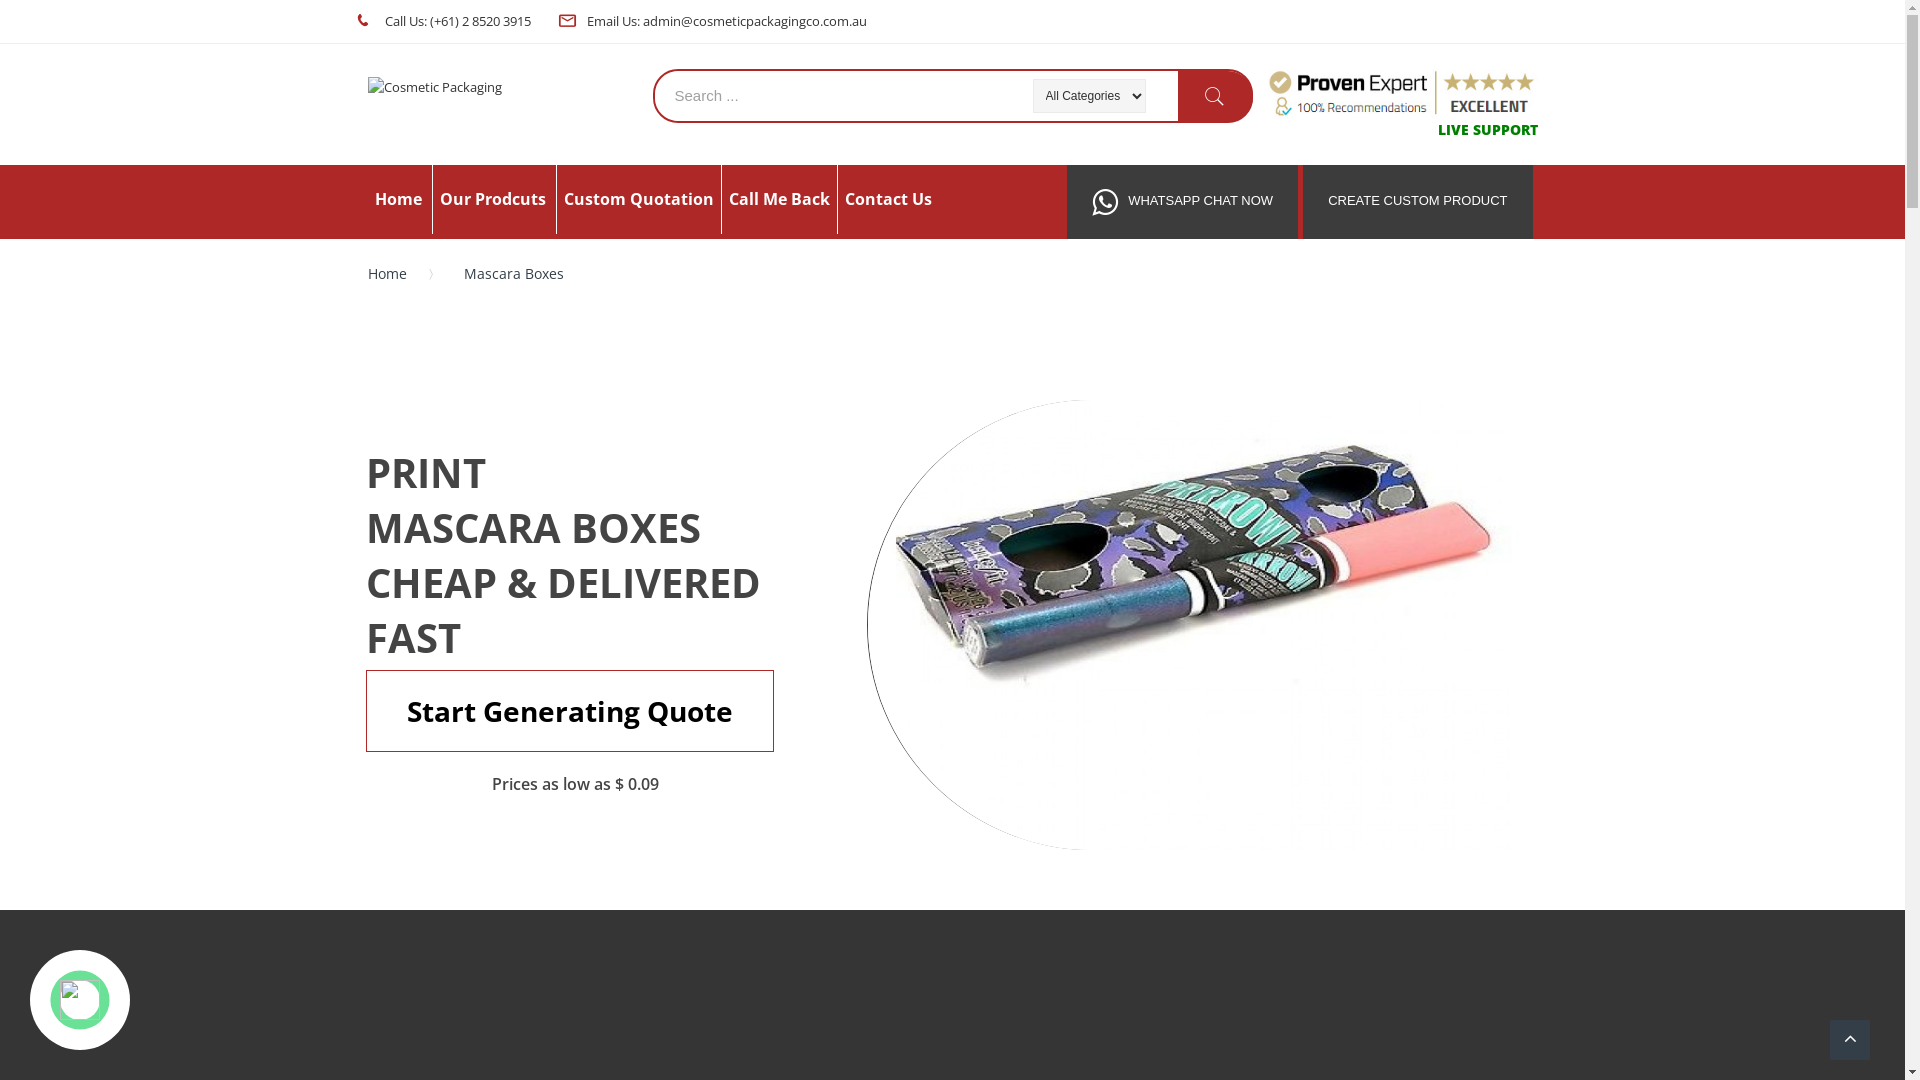  I want to click on WHATSAPP CHAT NOW, so click(1182, 202).